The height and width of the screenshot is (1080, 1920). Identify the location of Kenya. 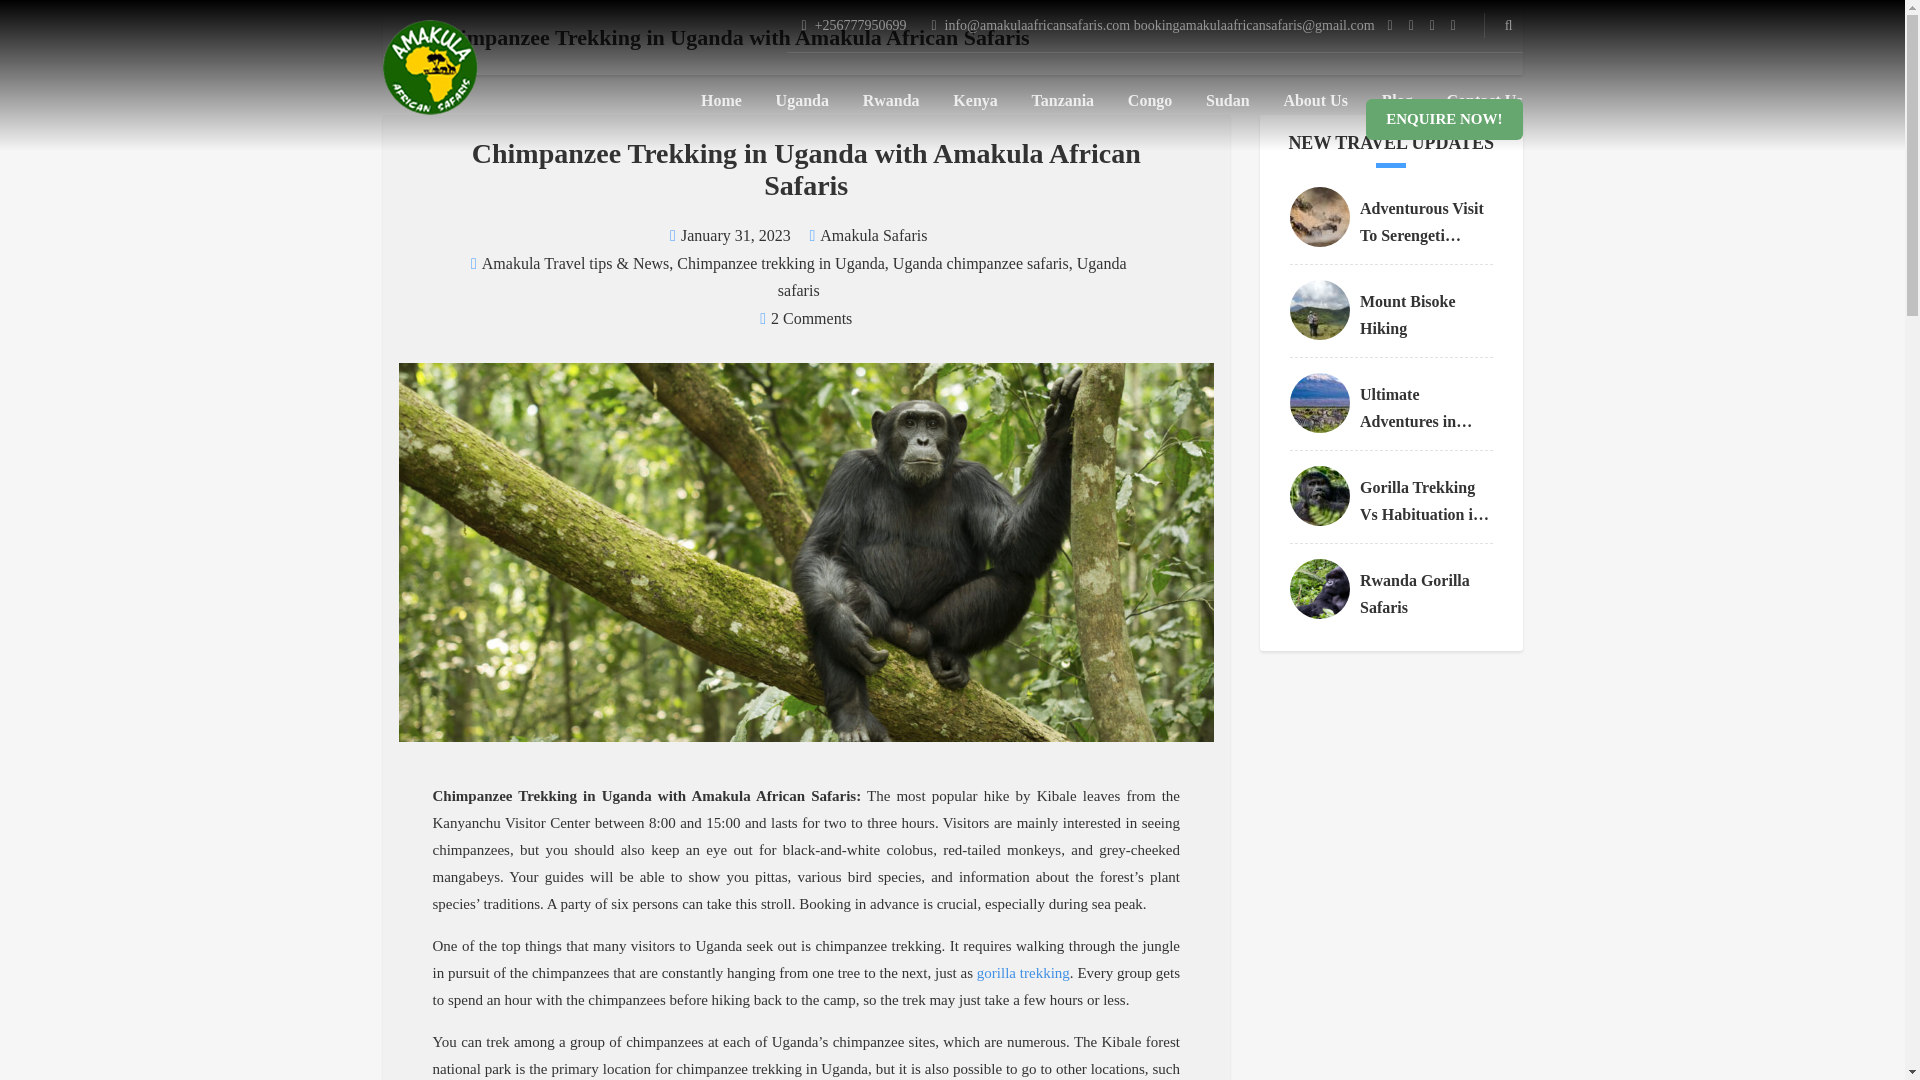
(974, 100).